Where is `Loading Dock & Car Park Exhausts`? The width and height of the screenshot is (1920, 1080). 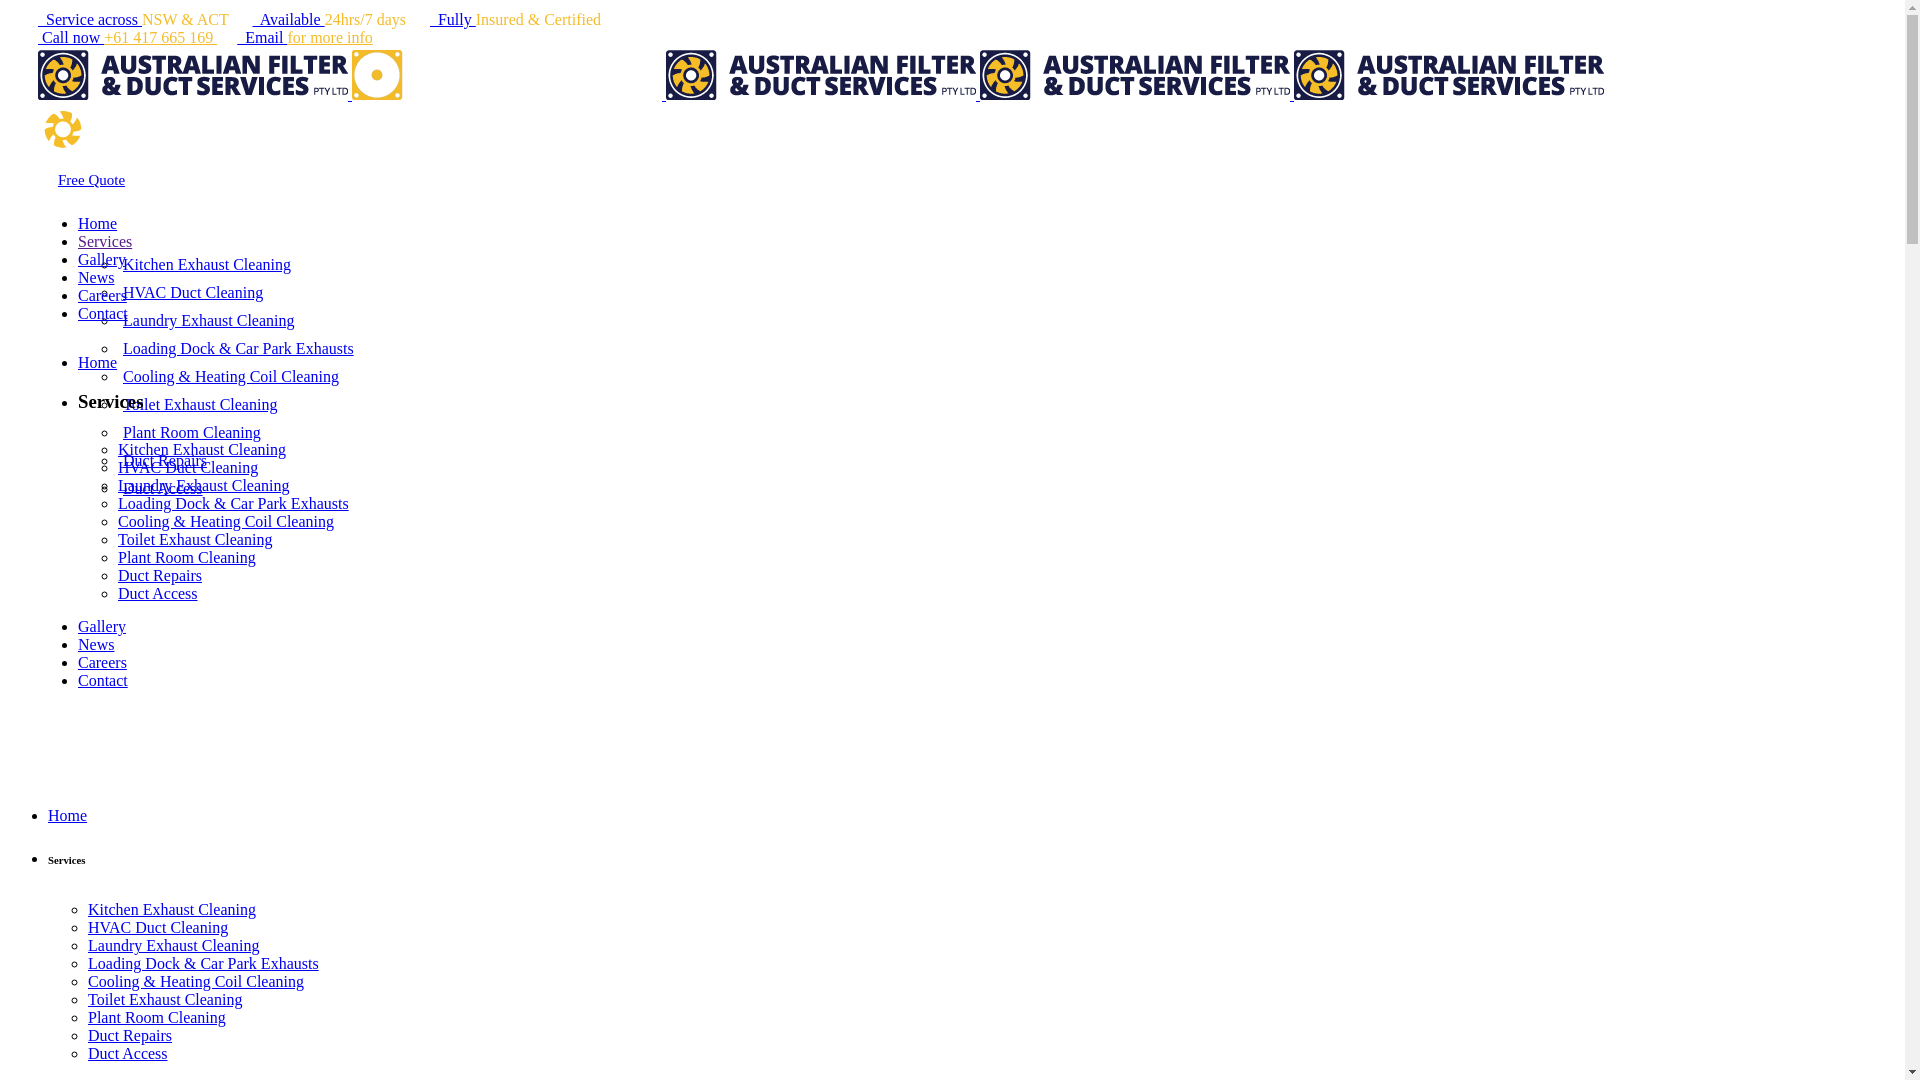 Loading Dock & Car Park Exhausts is located at coordinates (234, 504).